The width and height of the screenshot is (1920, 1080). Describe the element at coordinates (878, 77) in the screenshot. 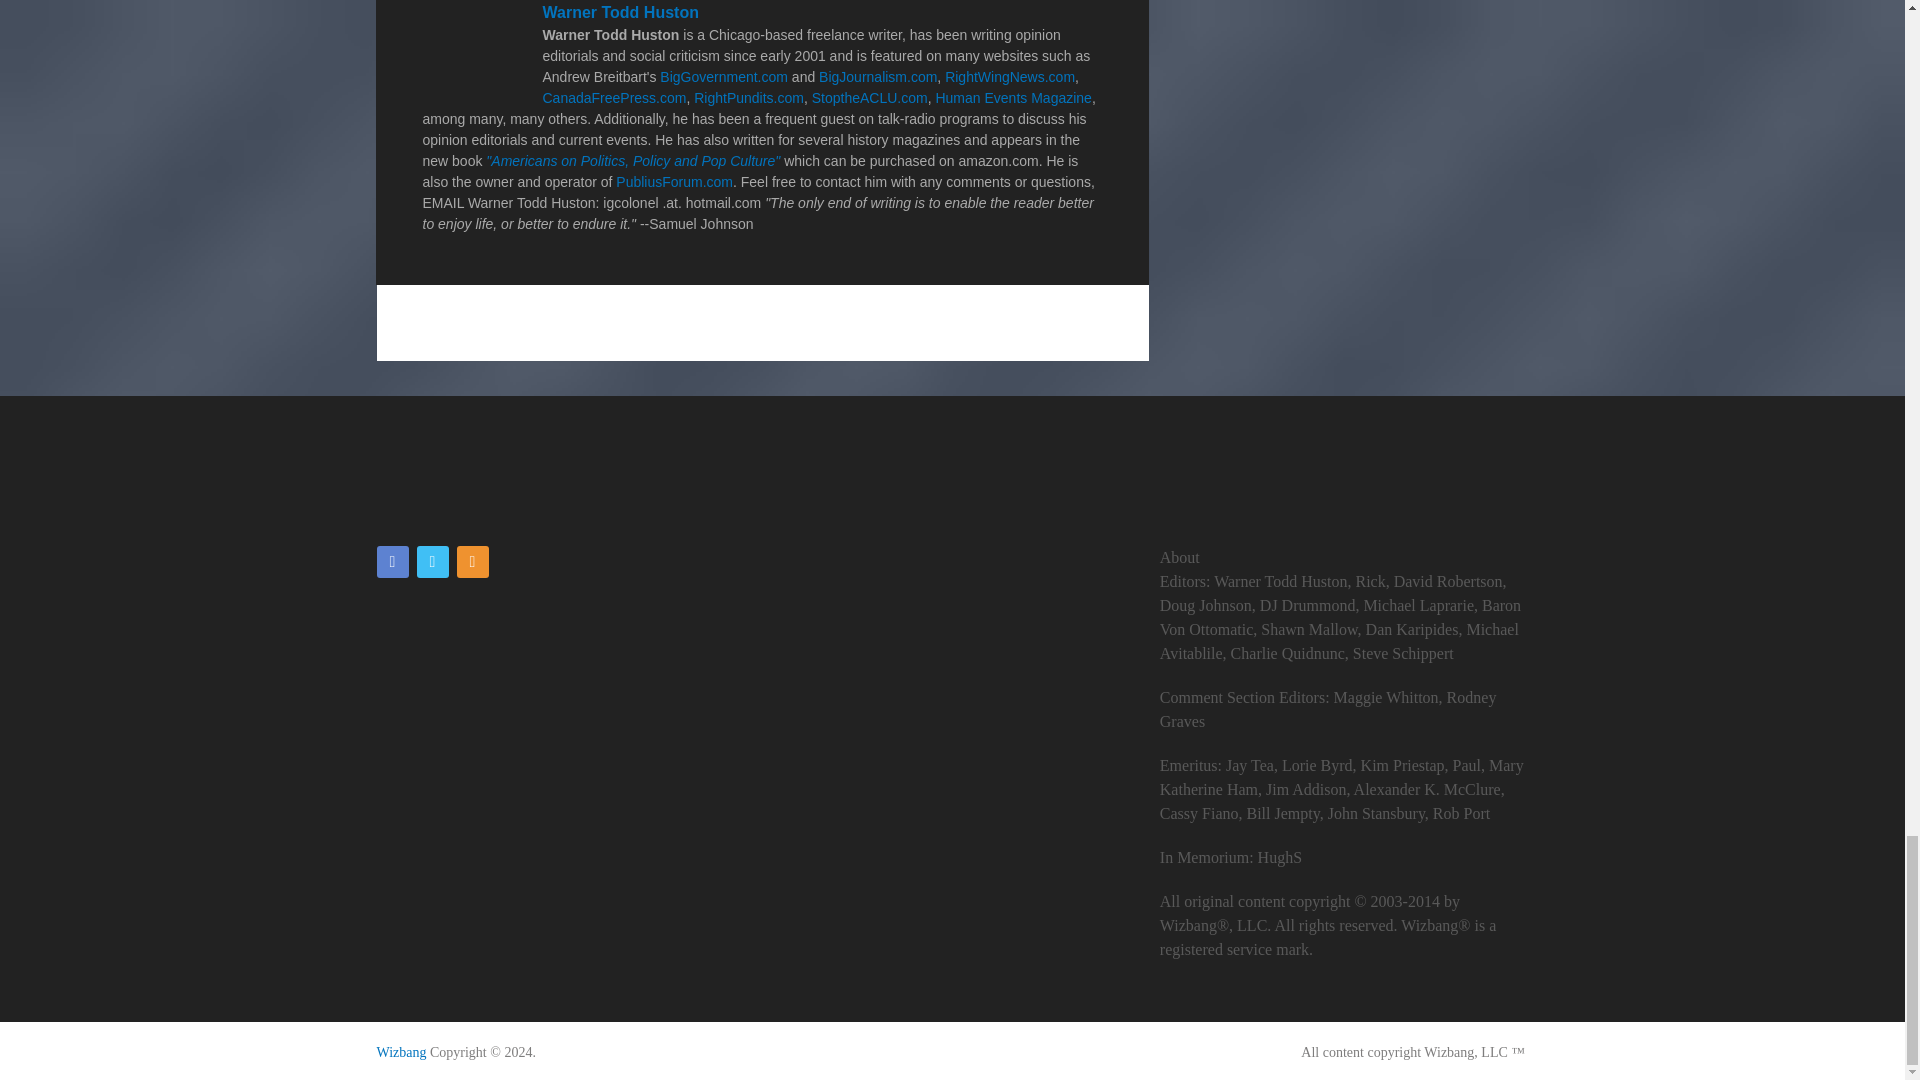

I see `BigJournalism.com` at that location.